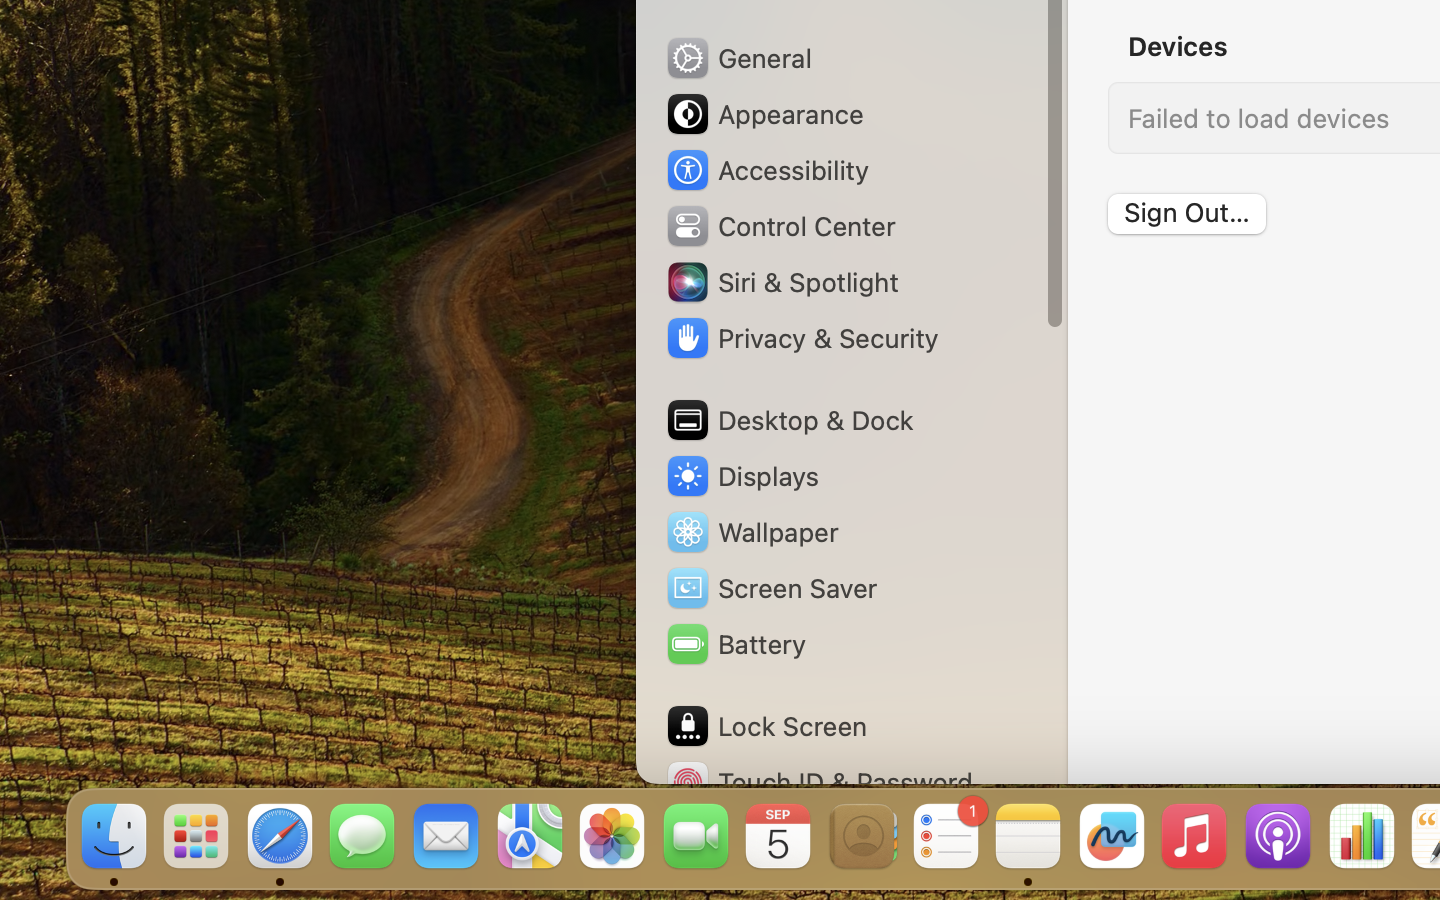 The image size is (1440, 900). I want to click on Wallpaper, so click(751, 532).